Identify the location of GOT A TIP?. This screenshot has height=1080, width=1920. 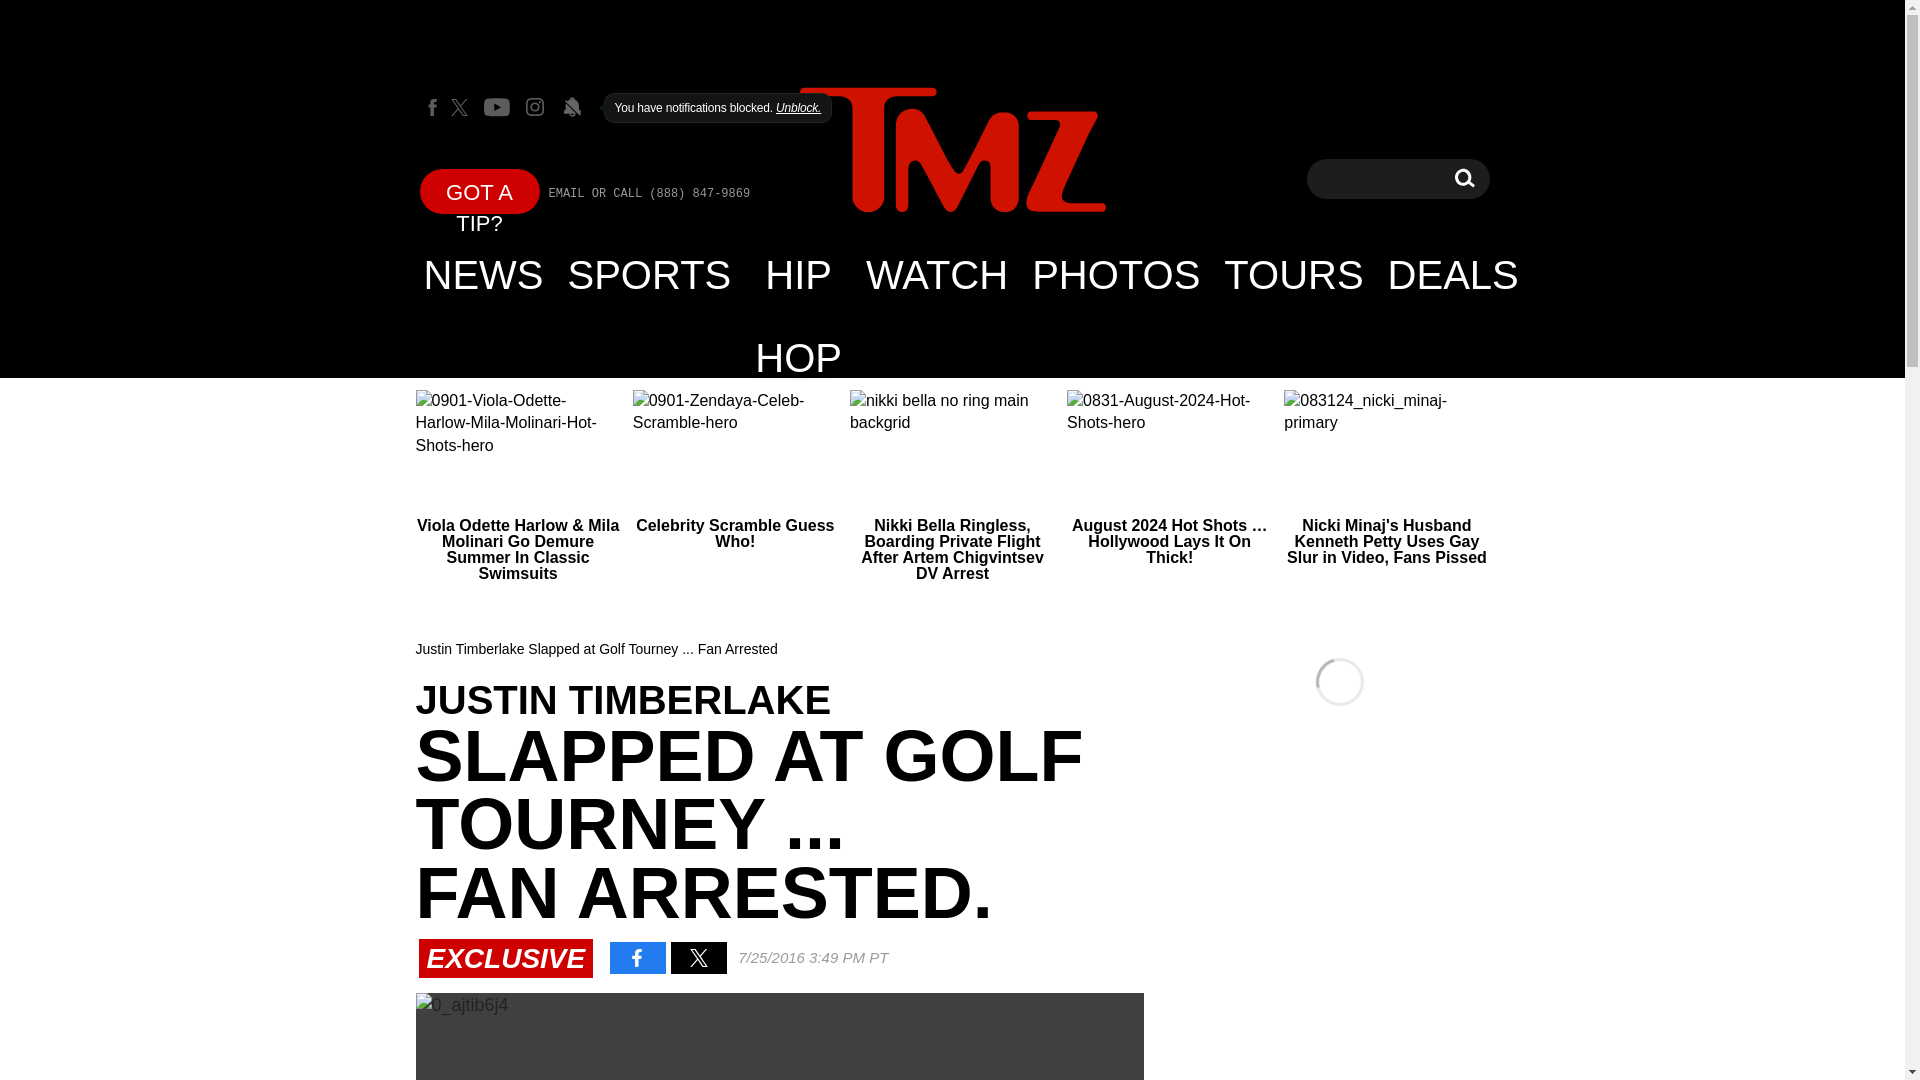
(480, 190).